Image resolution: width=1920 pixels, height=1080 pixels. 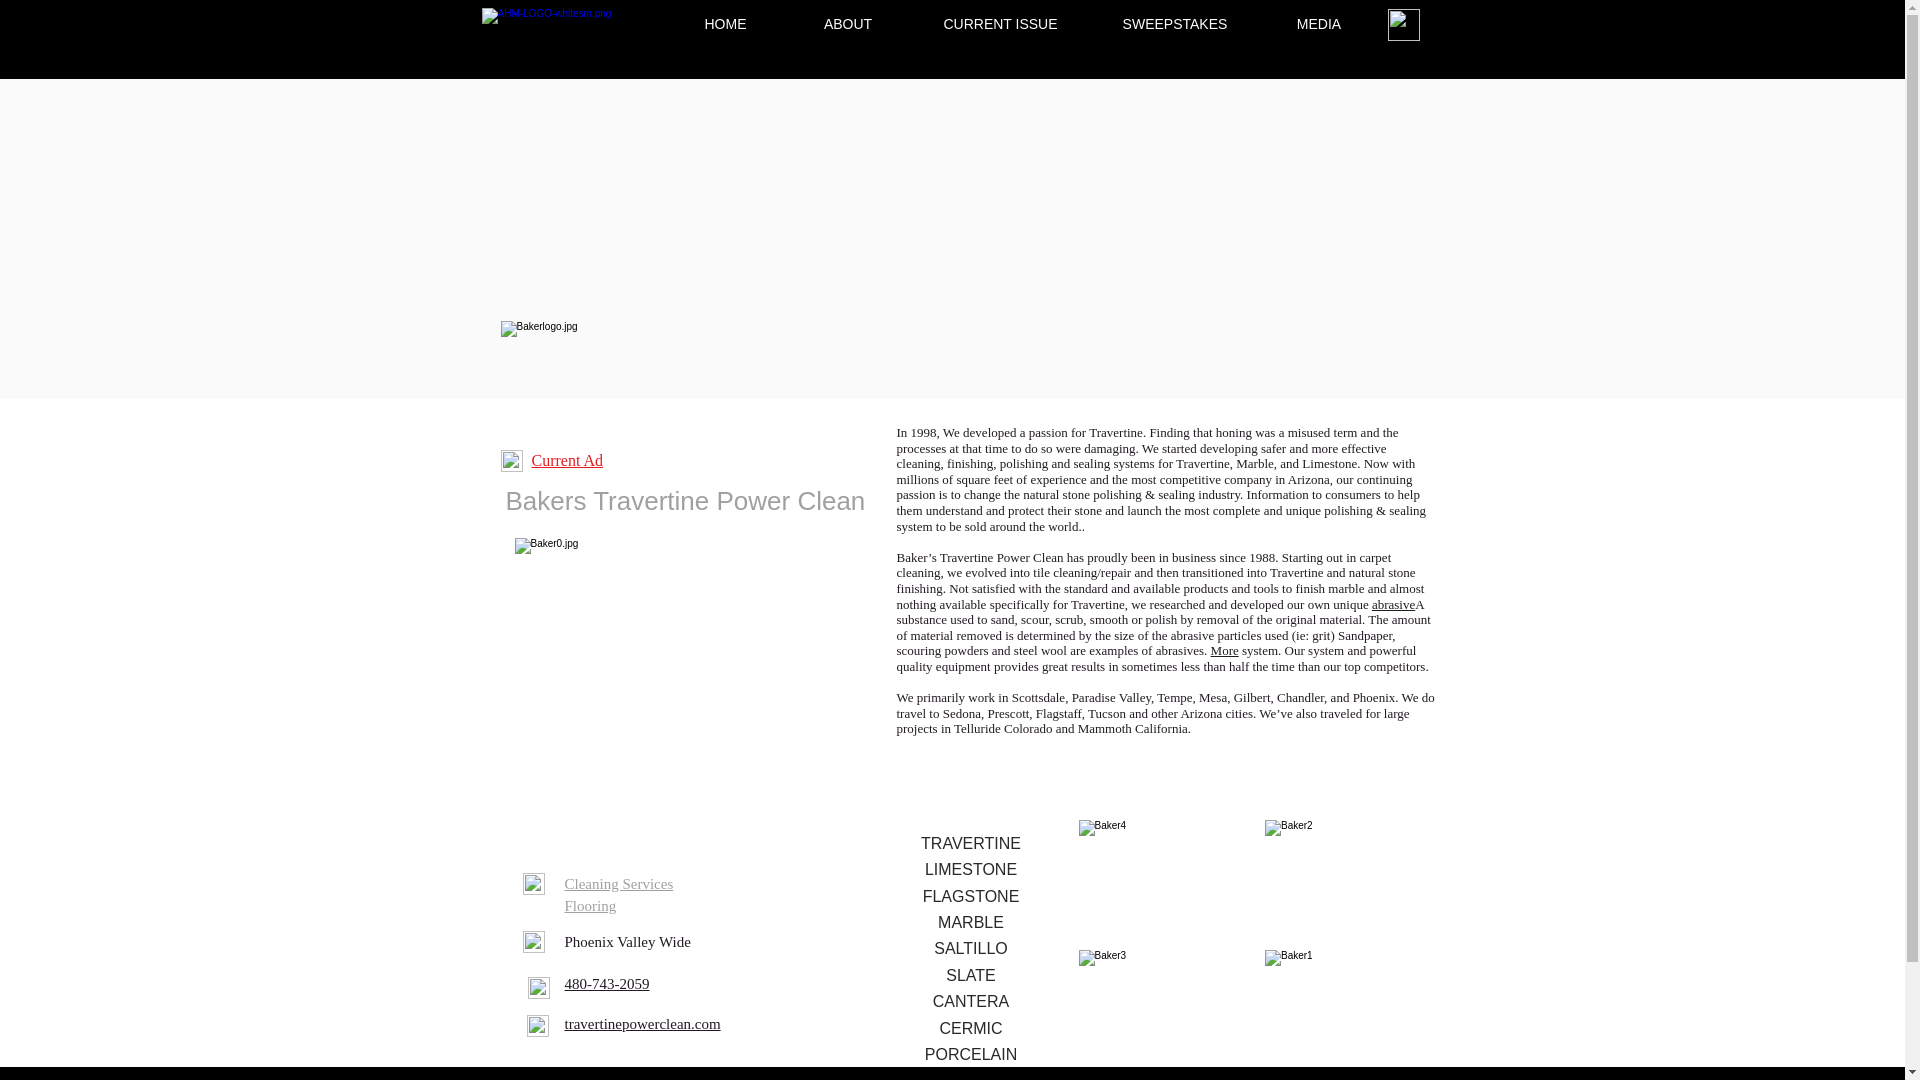 I want to click on Current Ad, so click(x=568, y=460).